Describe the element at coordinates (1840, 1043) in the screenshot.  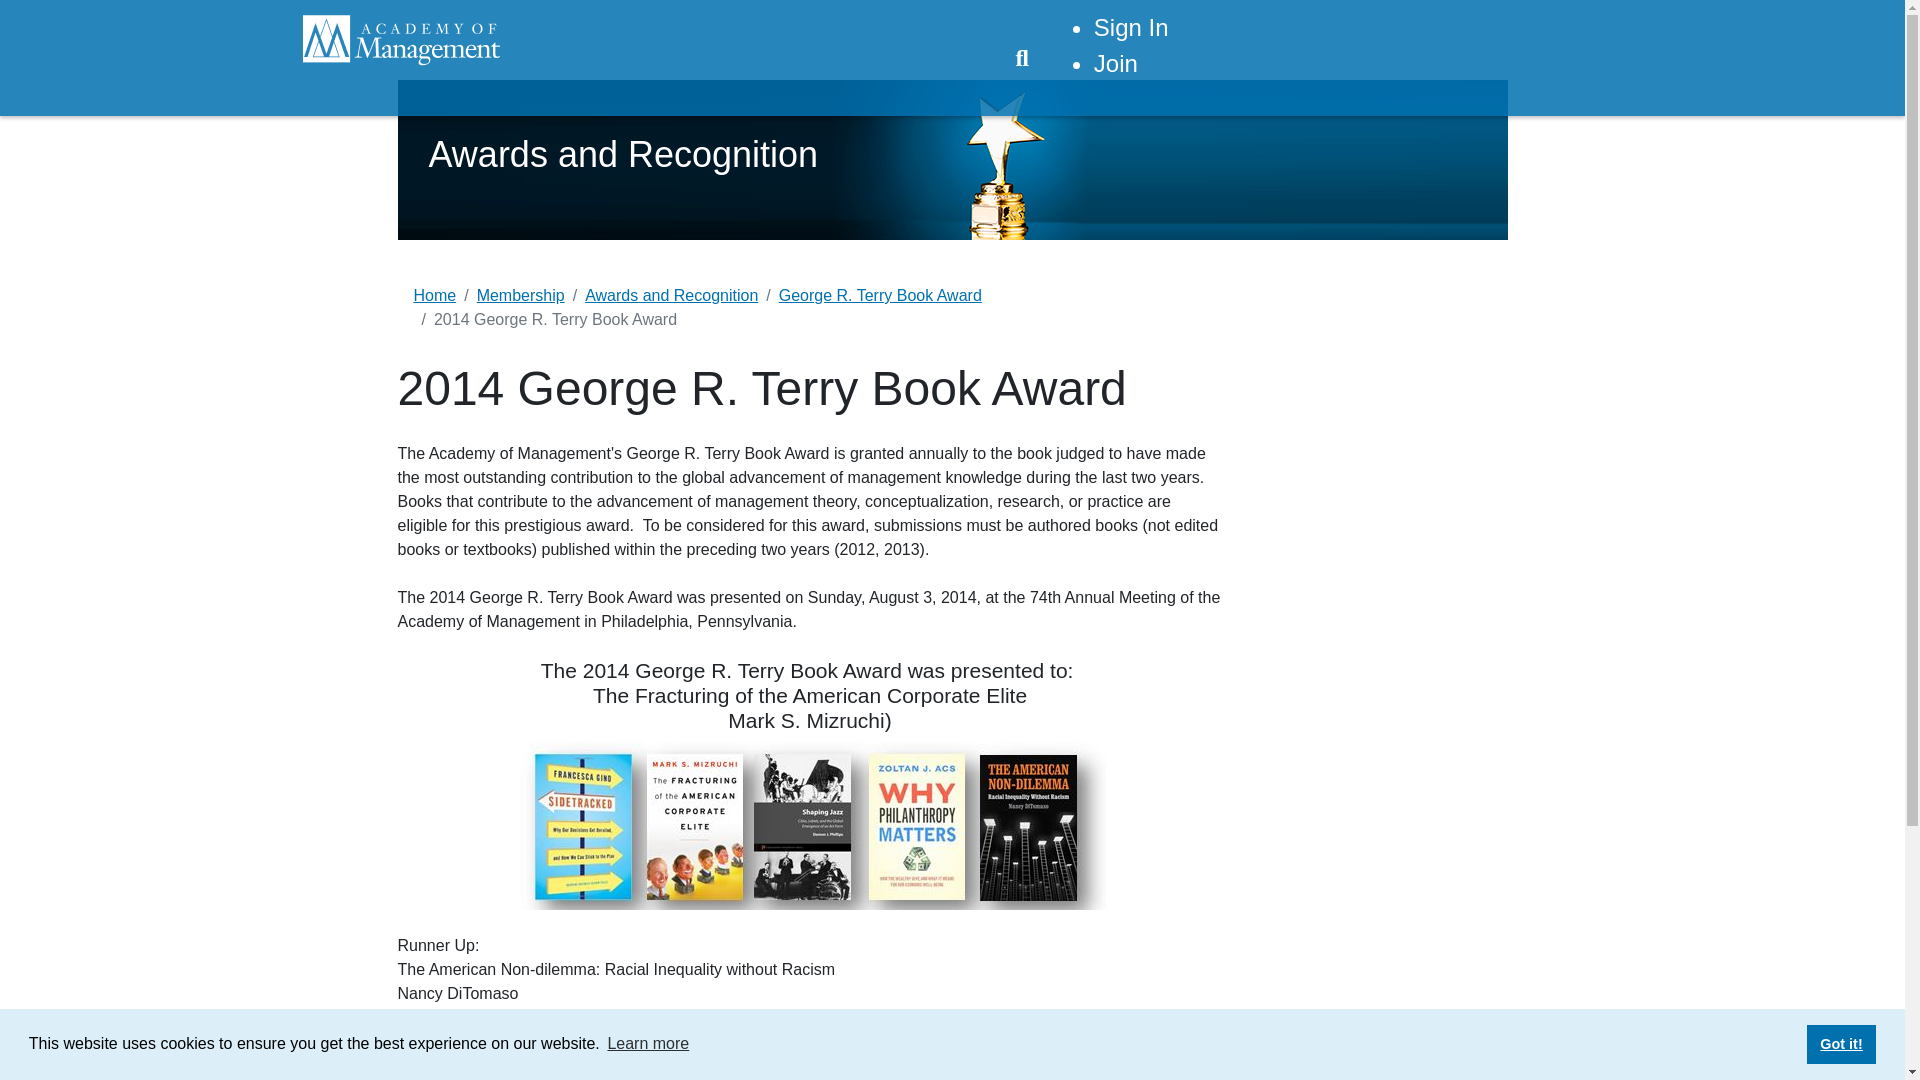
I see `Got it!` at that location.